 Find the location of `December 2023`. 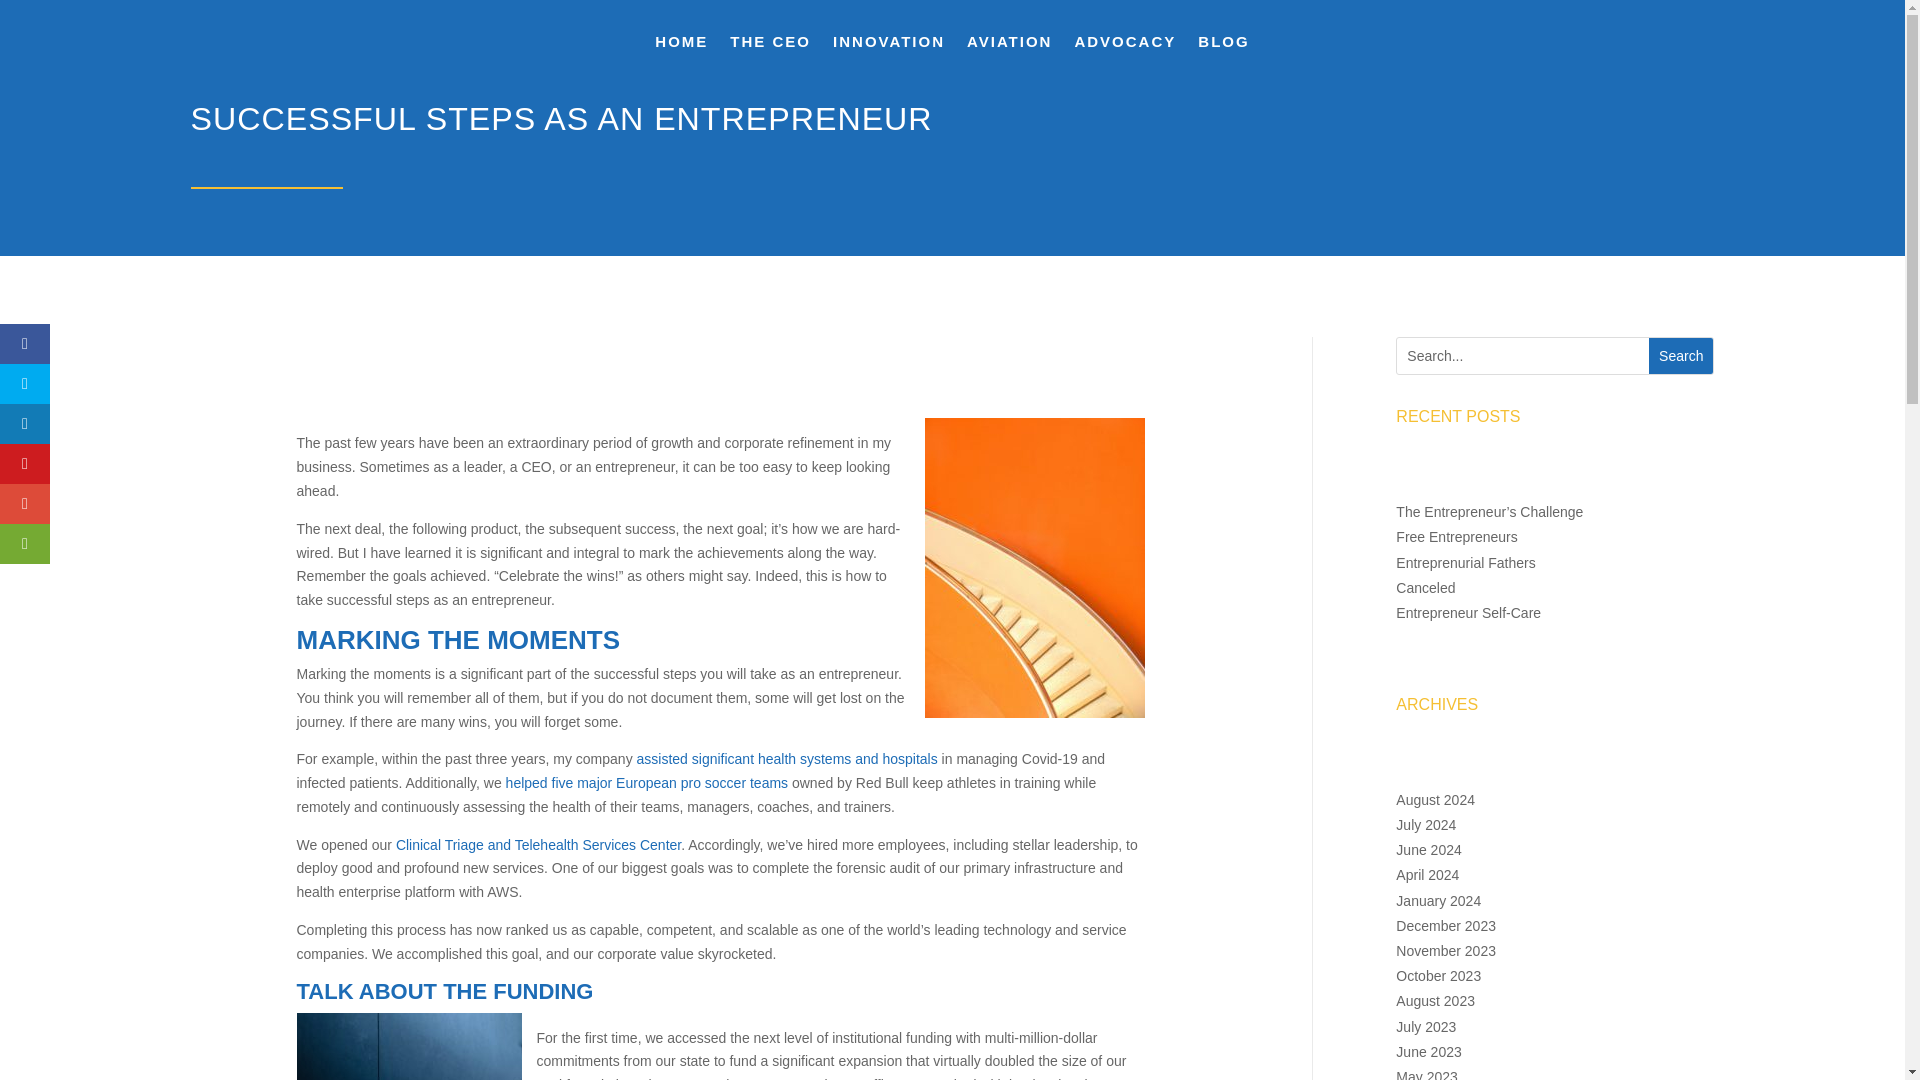

December 2023 is located at coordinates (1445, 926).